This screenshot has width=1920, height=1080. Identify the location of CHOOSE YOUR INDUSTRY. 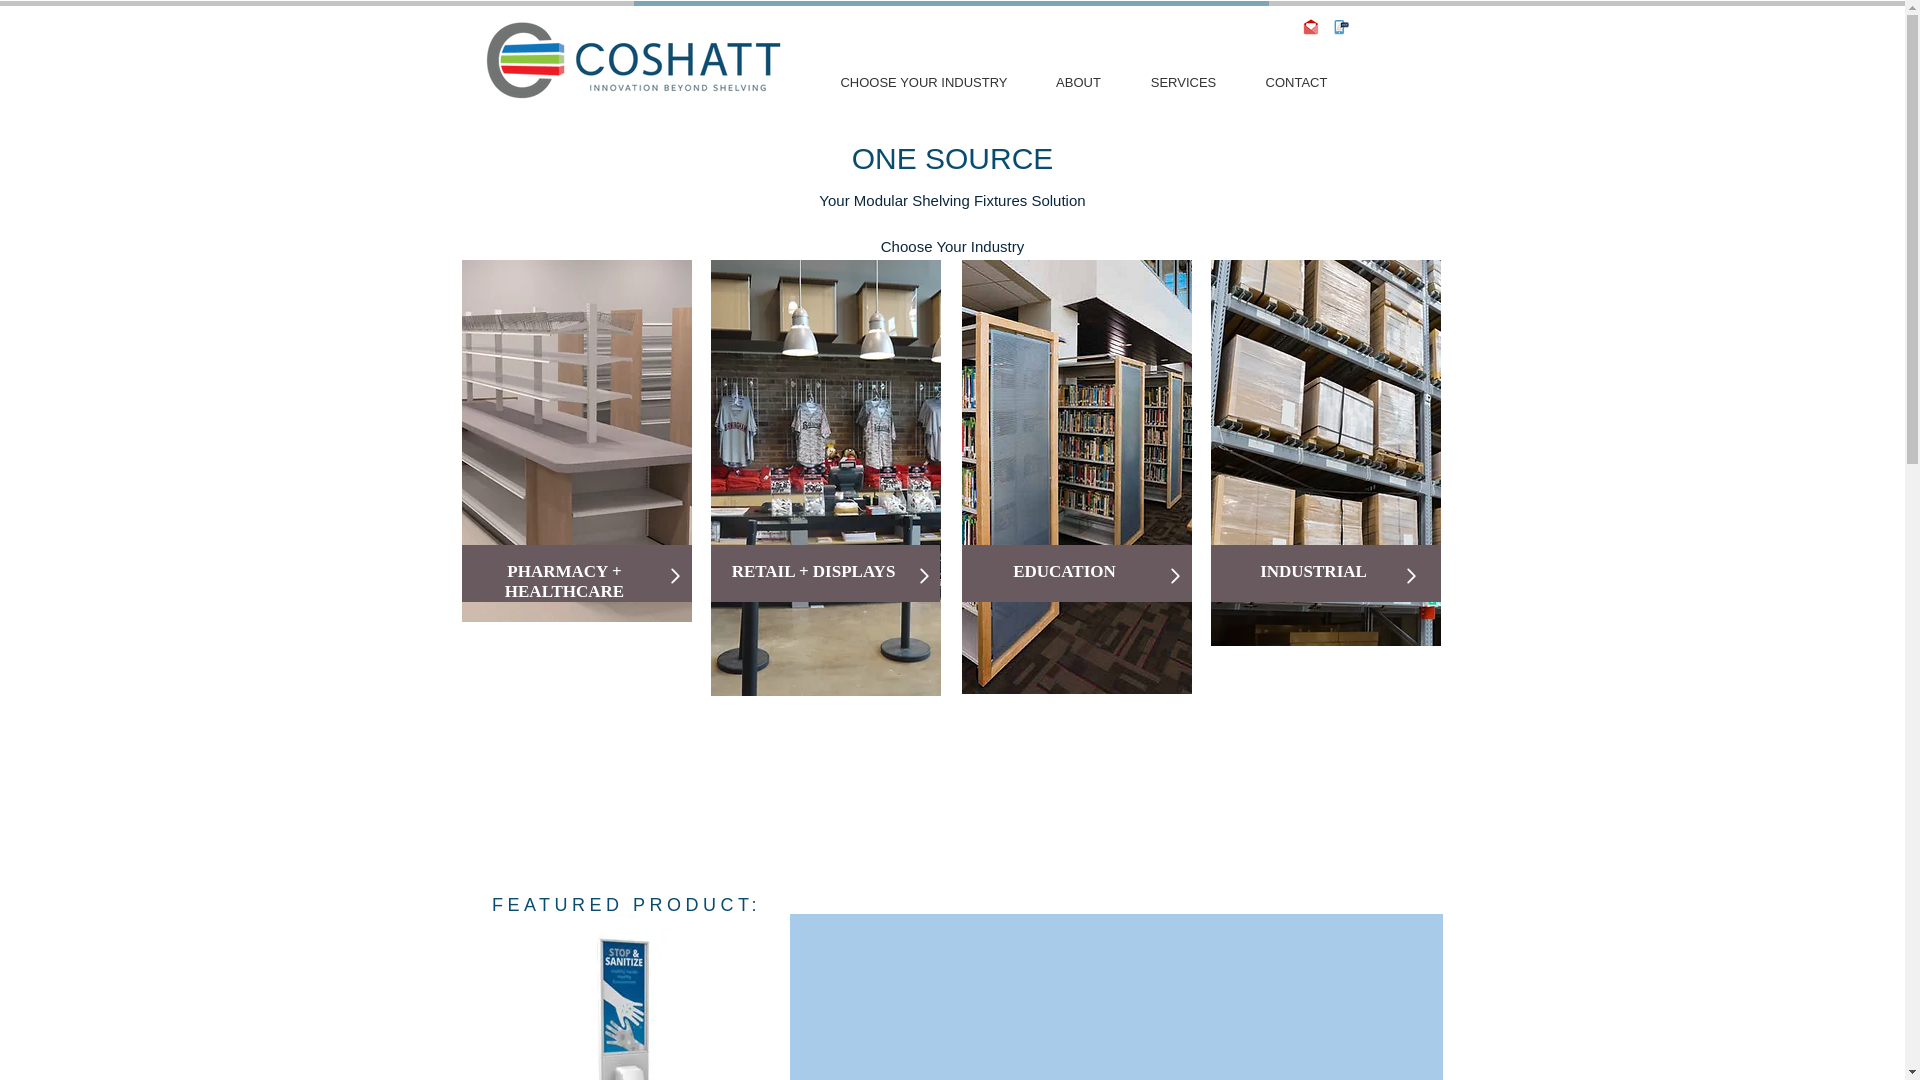
(923, 82).